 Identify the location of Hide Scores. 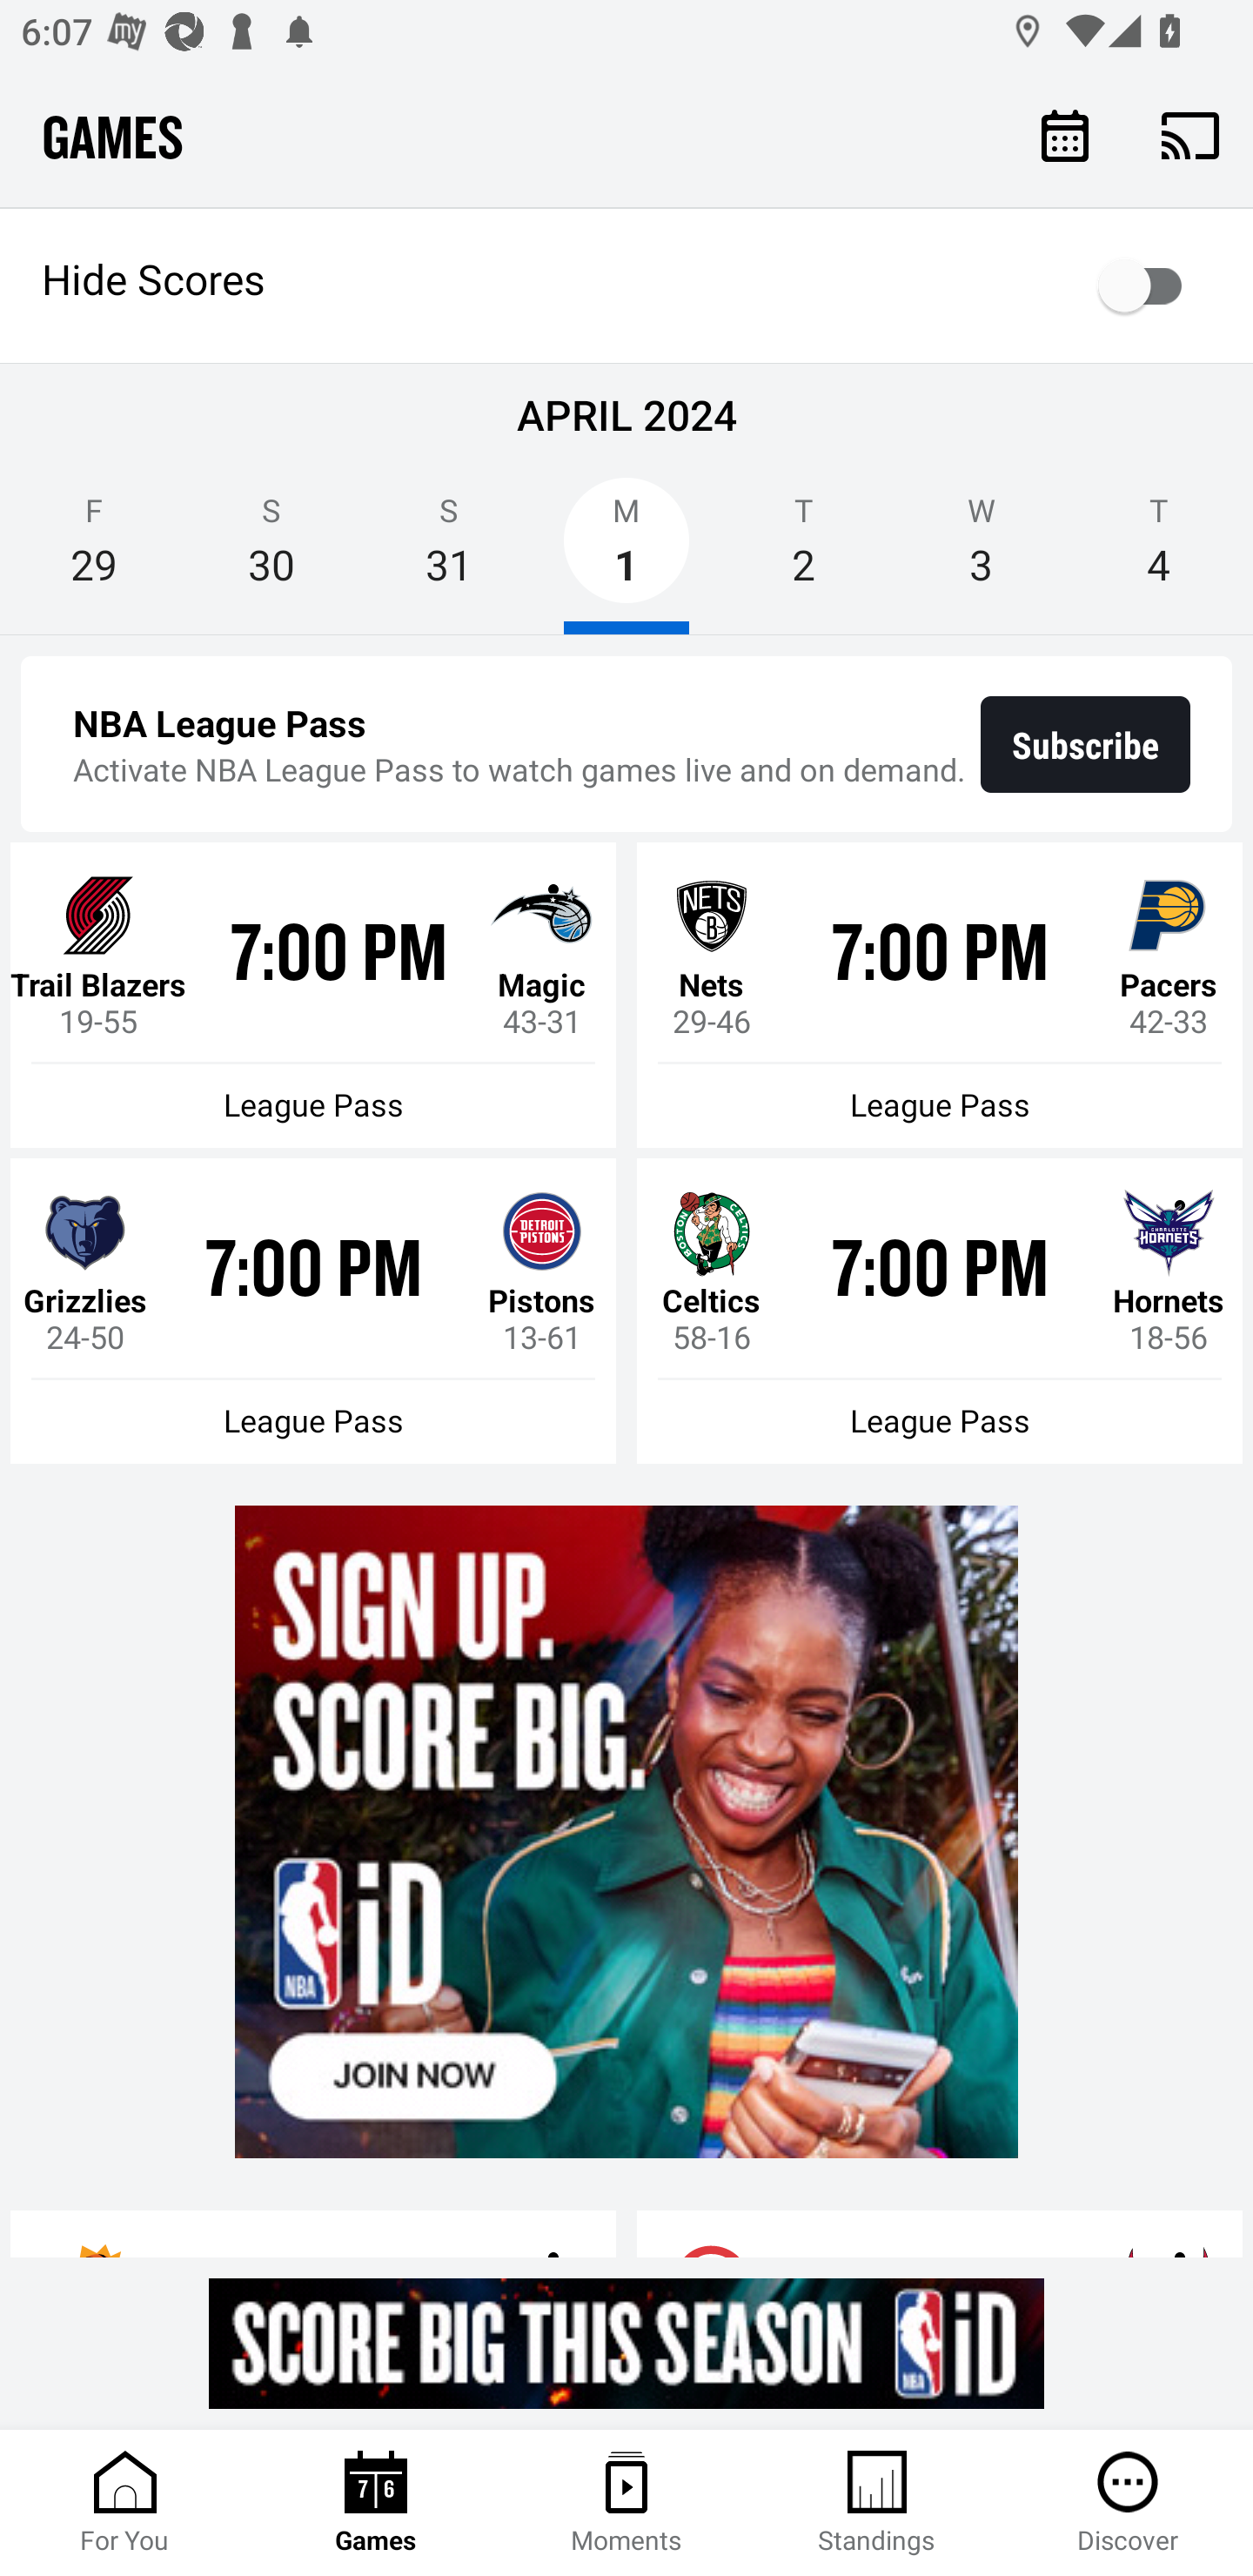
(626, 285).